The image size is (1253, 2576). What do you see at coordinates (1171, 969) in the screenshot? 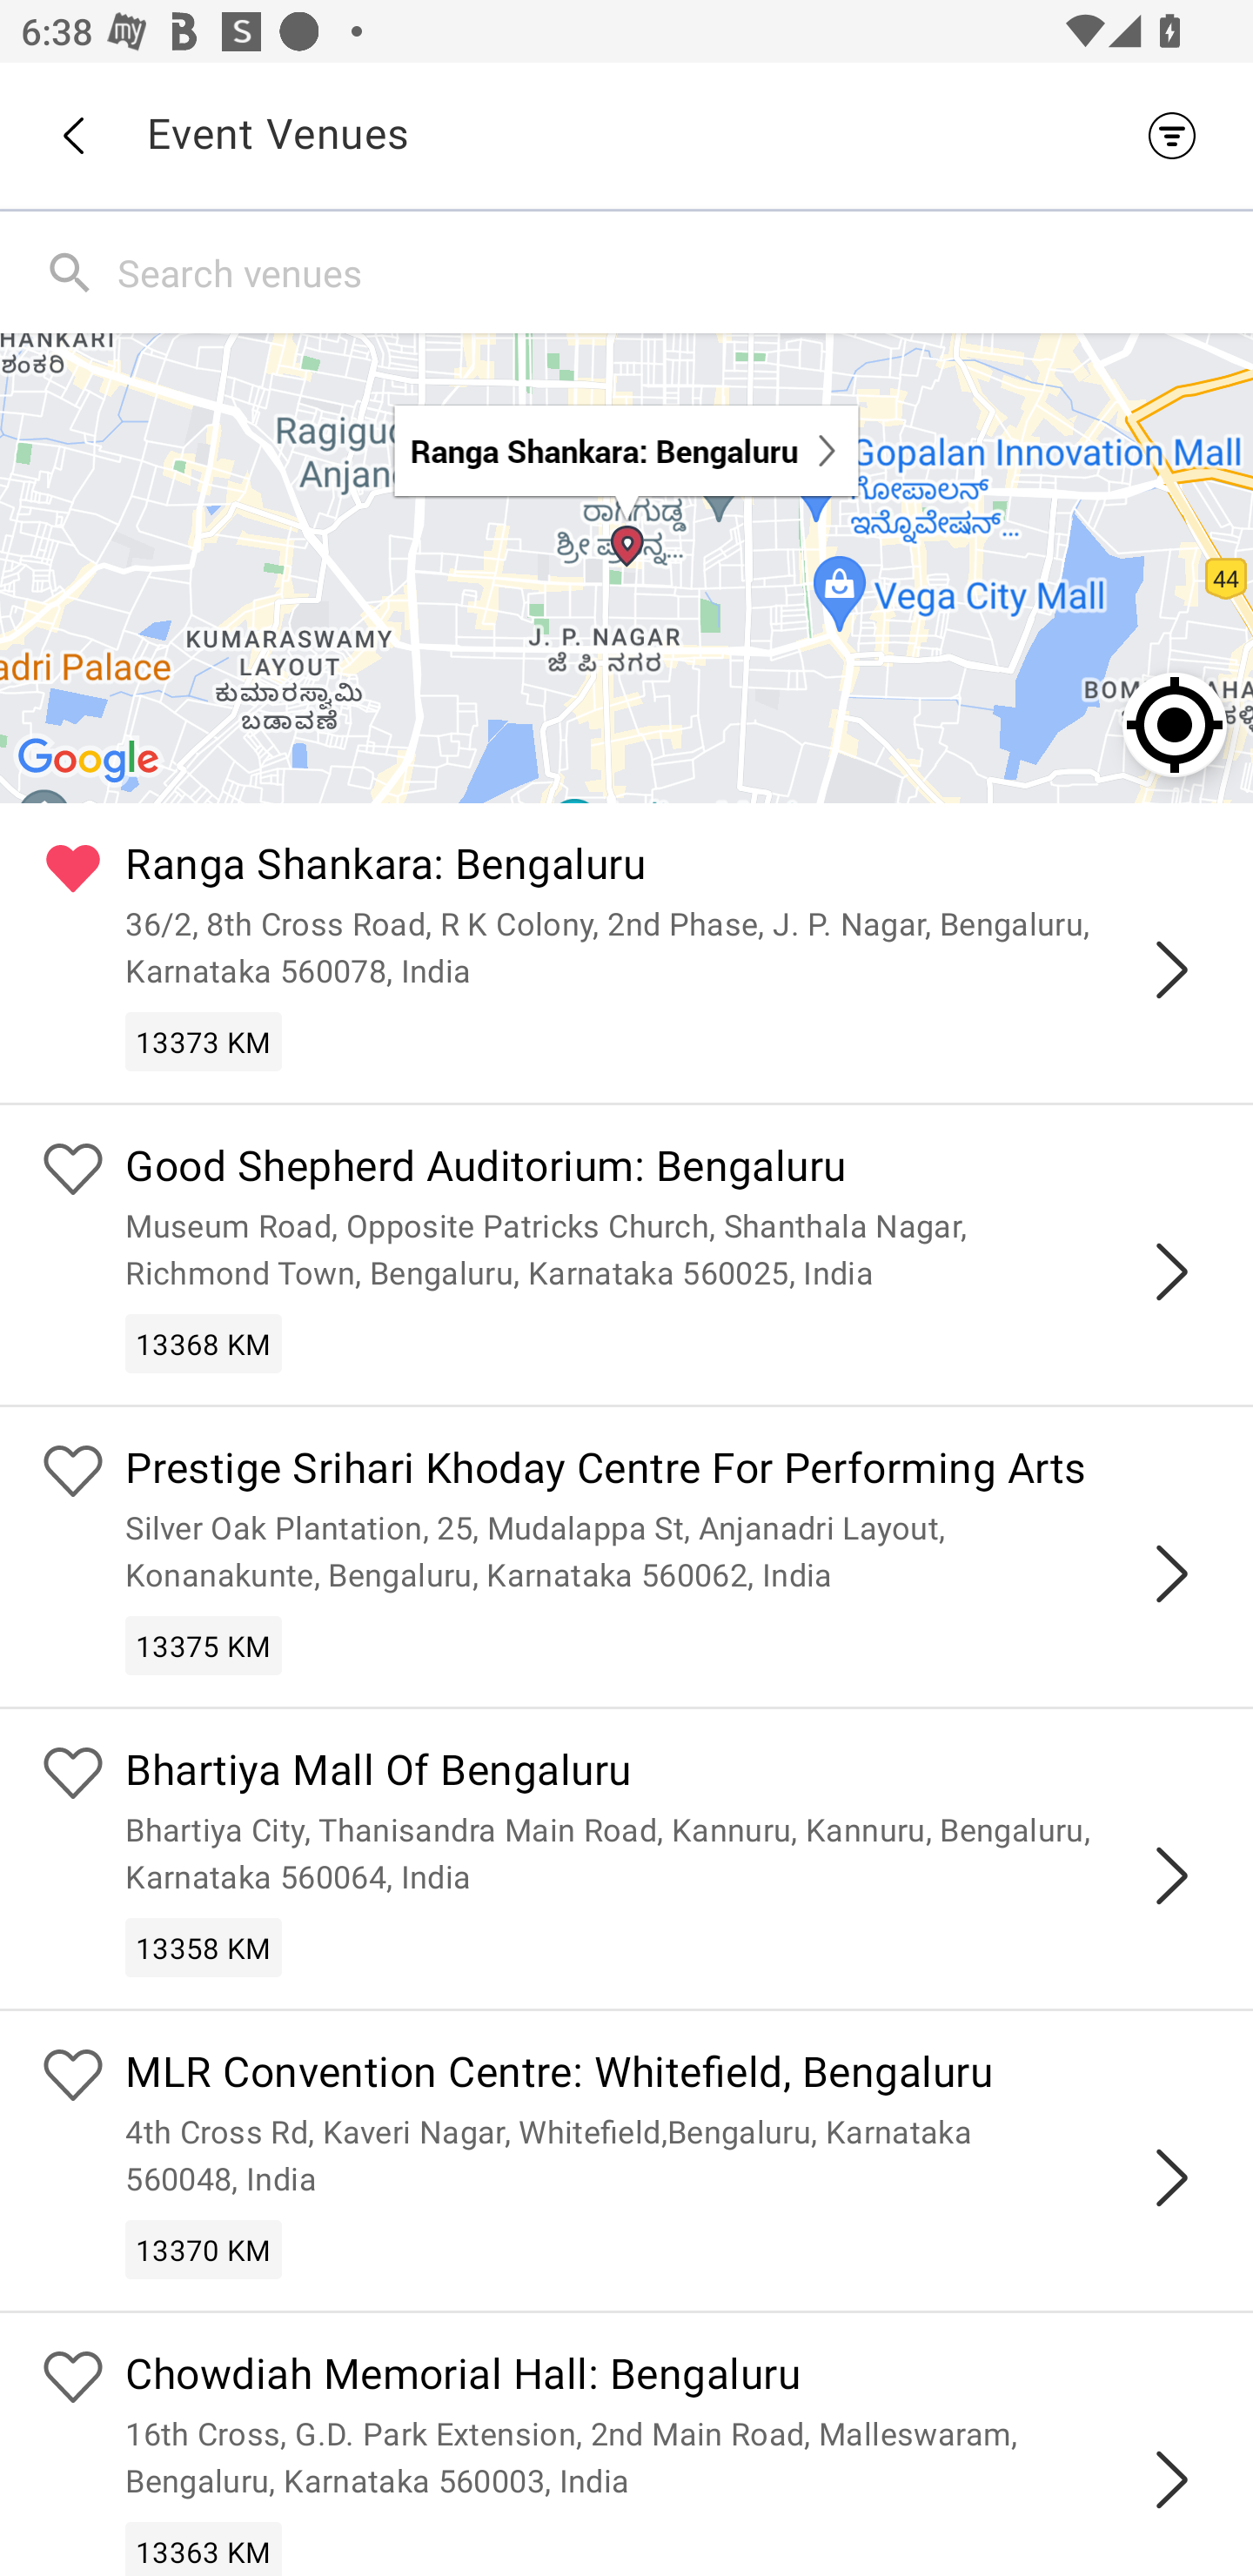
I see `` at bounding box center [1171, 969].